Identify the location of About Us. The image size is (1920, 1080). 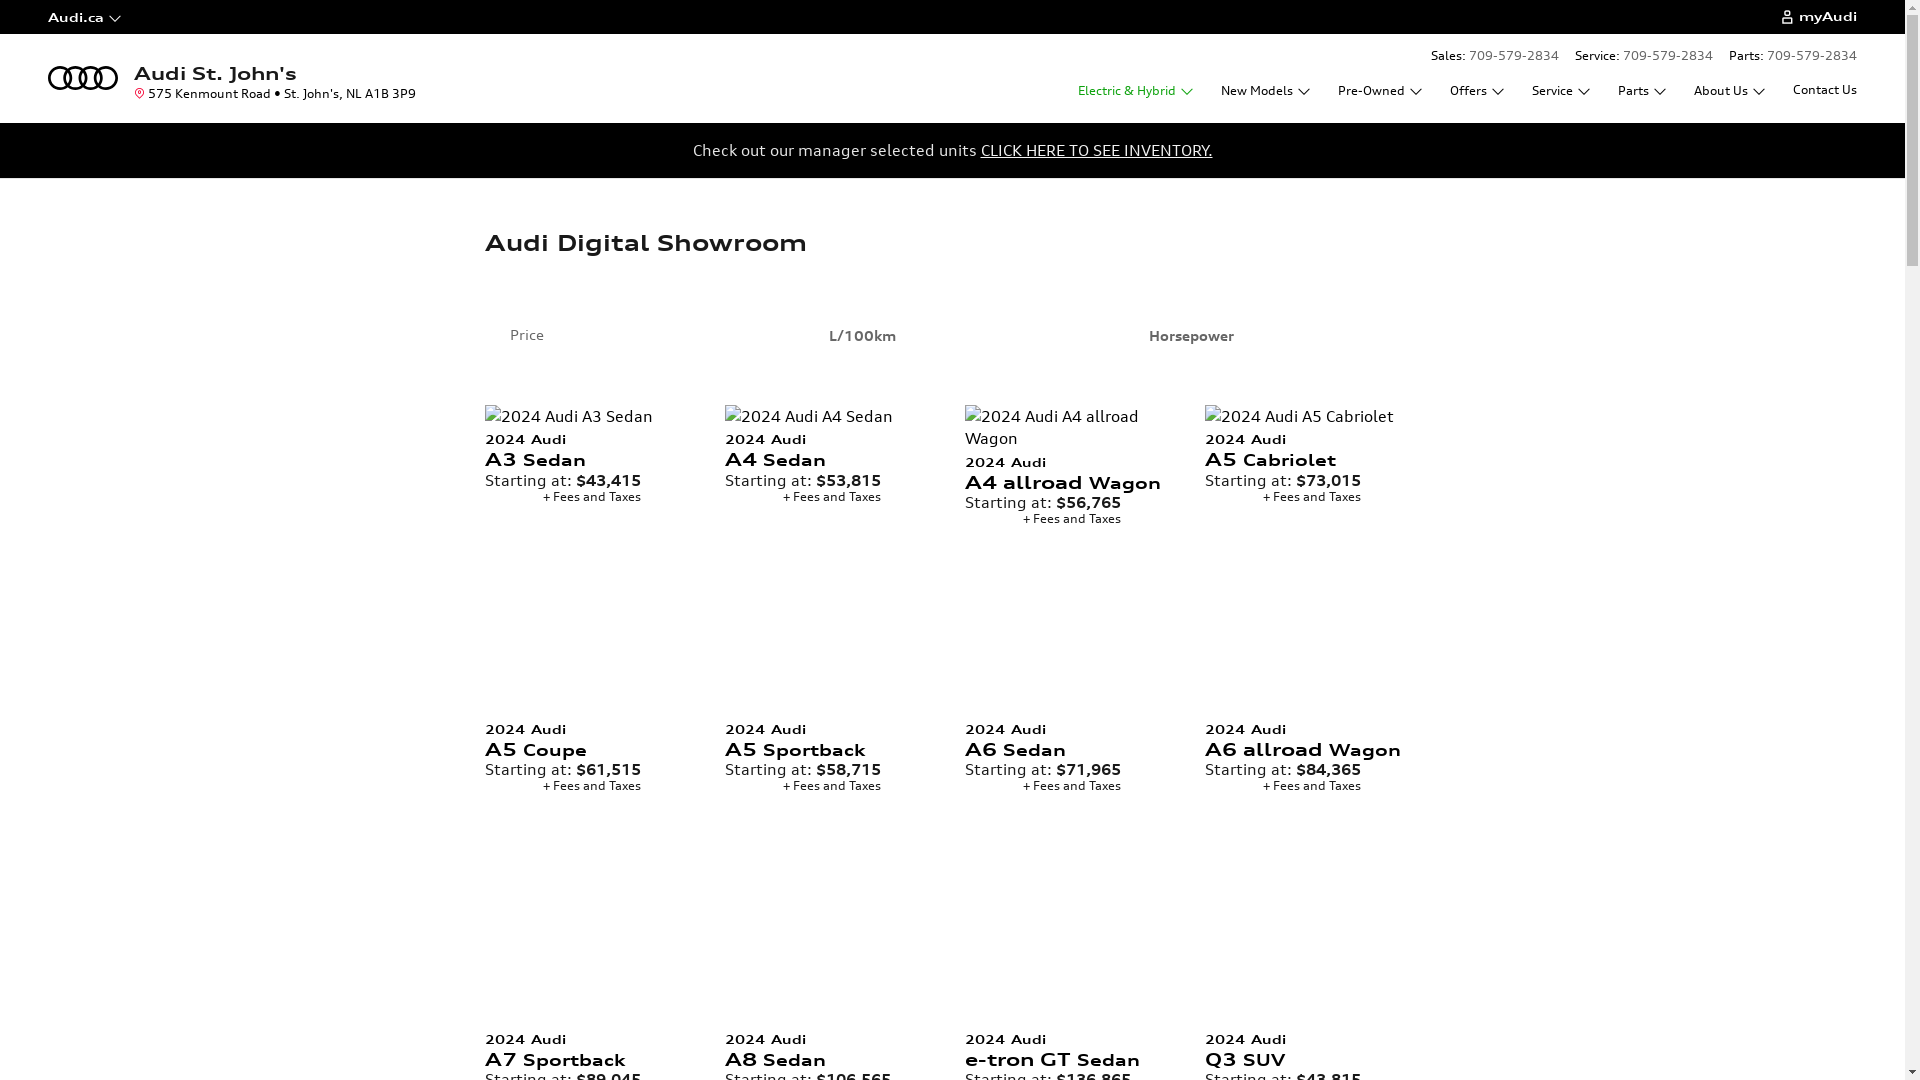
(1730, 90).